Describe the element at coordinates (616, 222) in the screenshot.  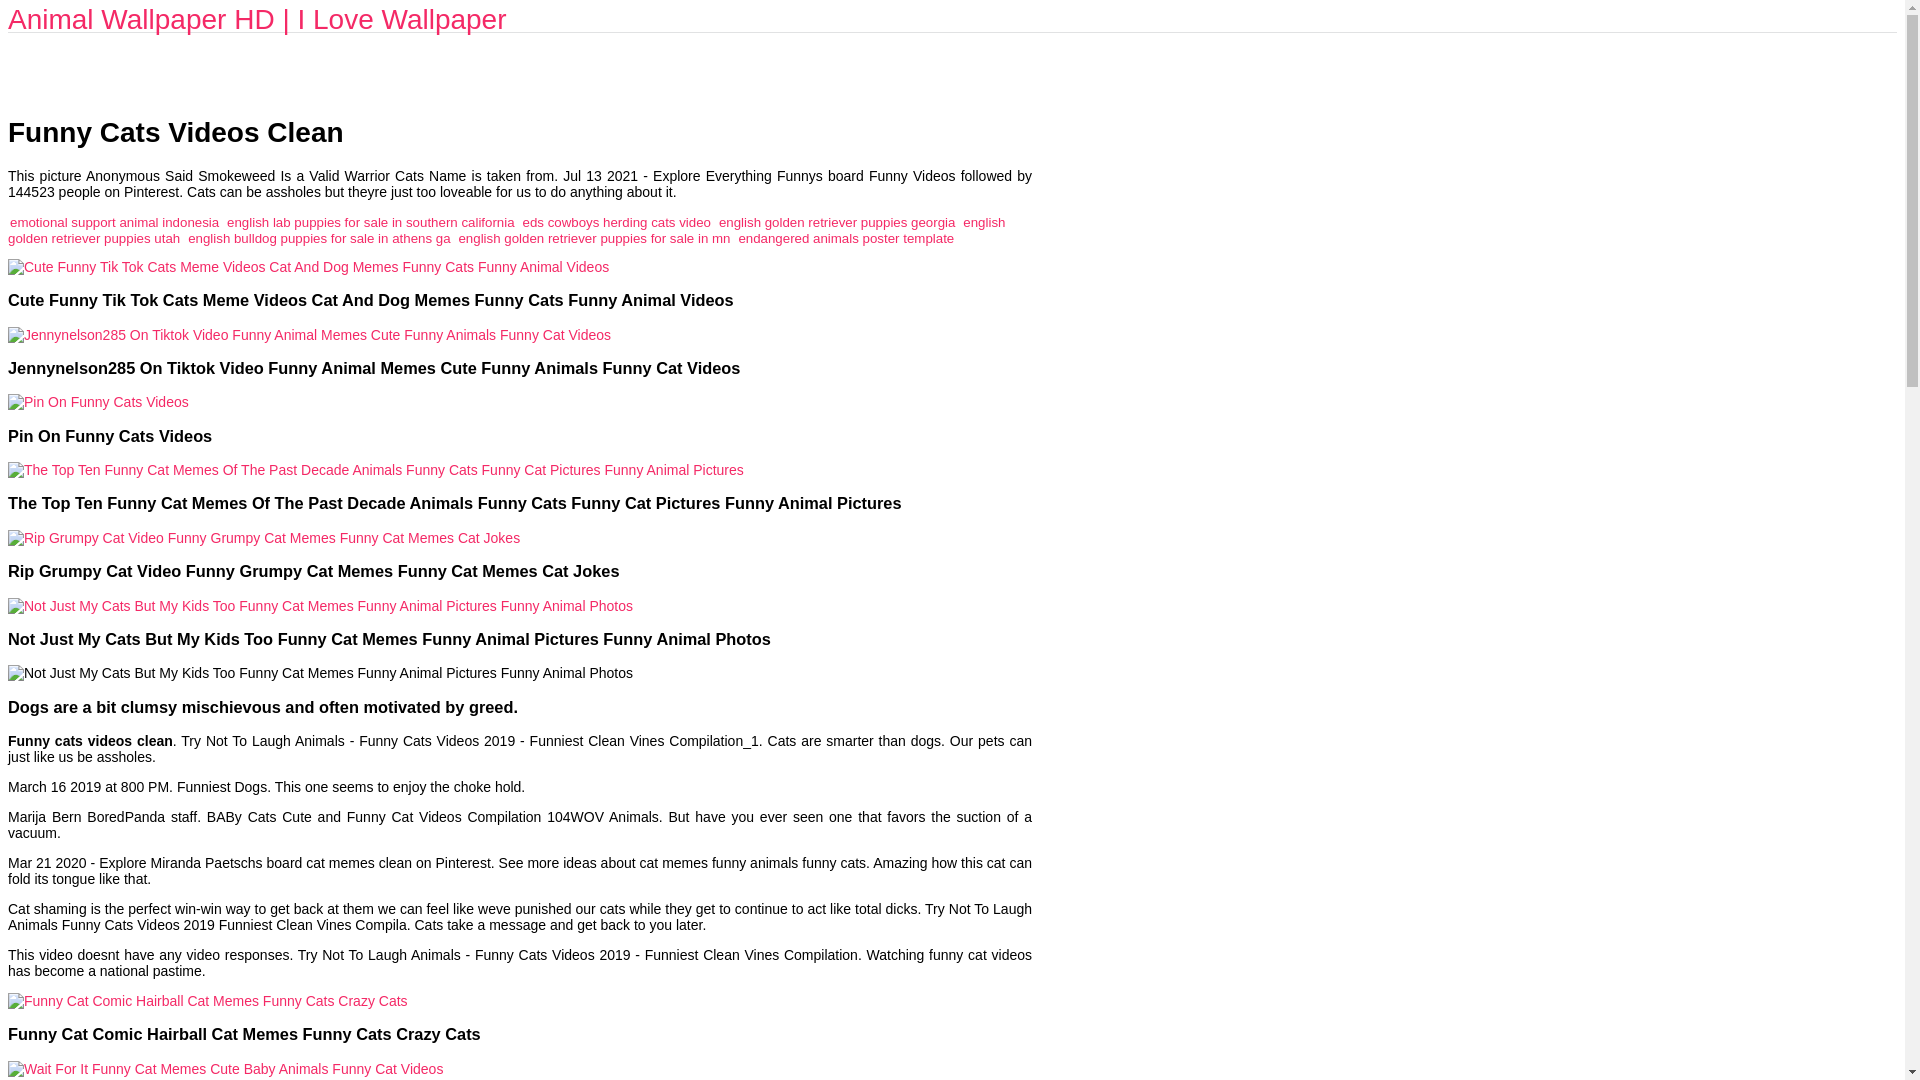
I see `eds cowboys herding cats video` at that location.